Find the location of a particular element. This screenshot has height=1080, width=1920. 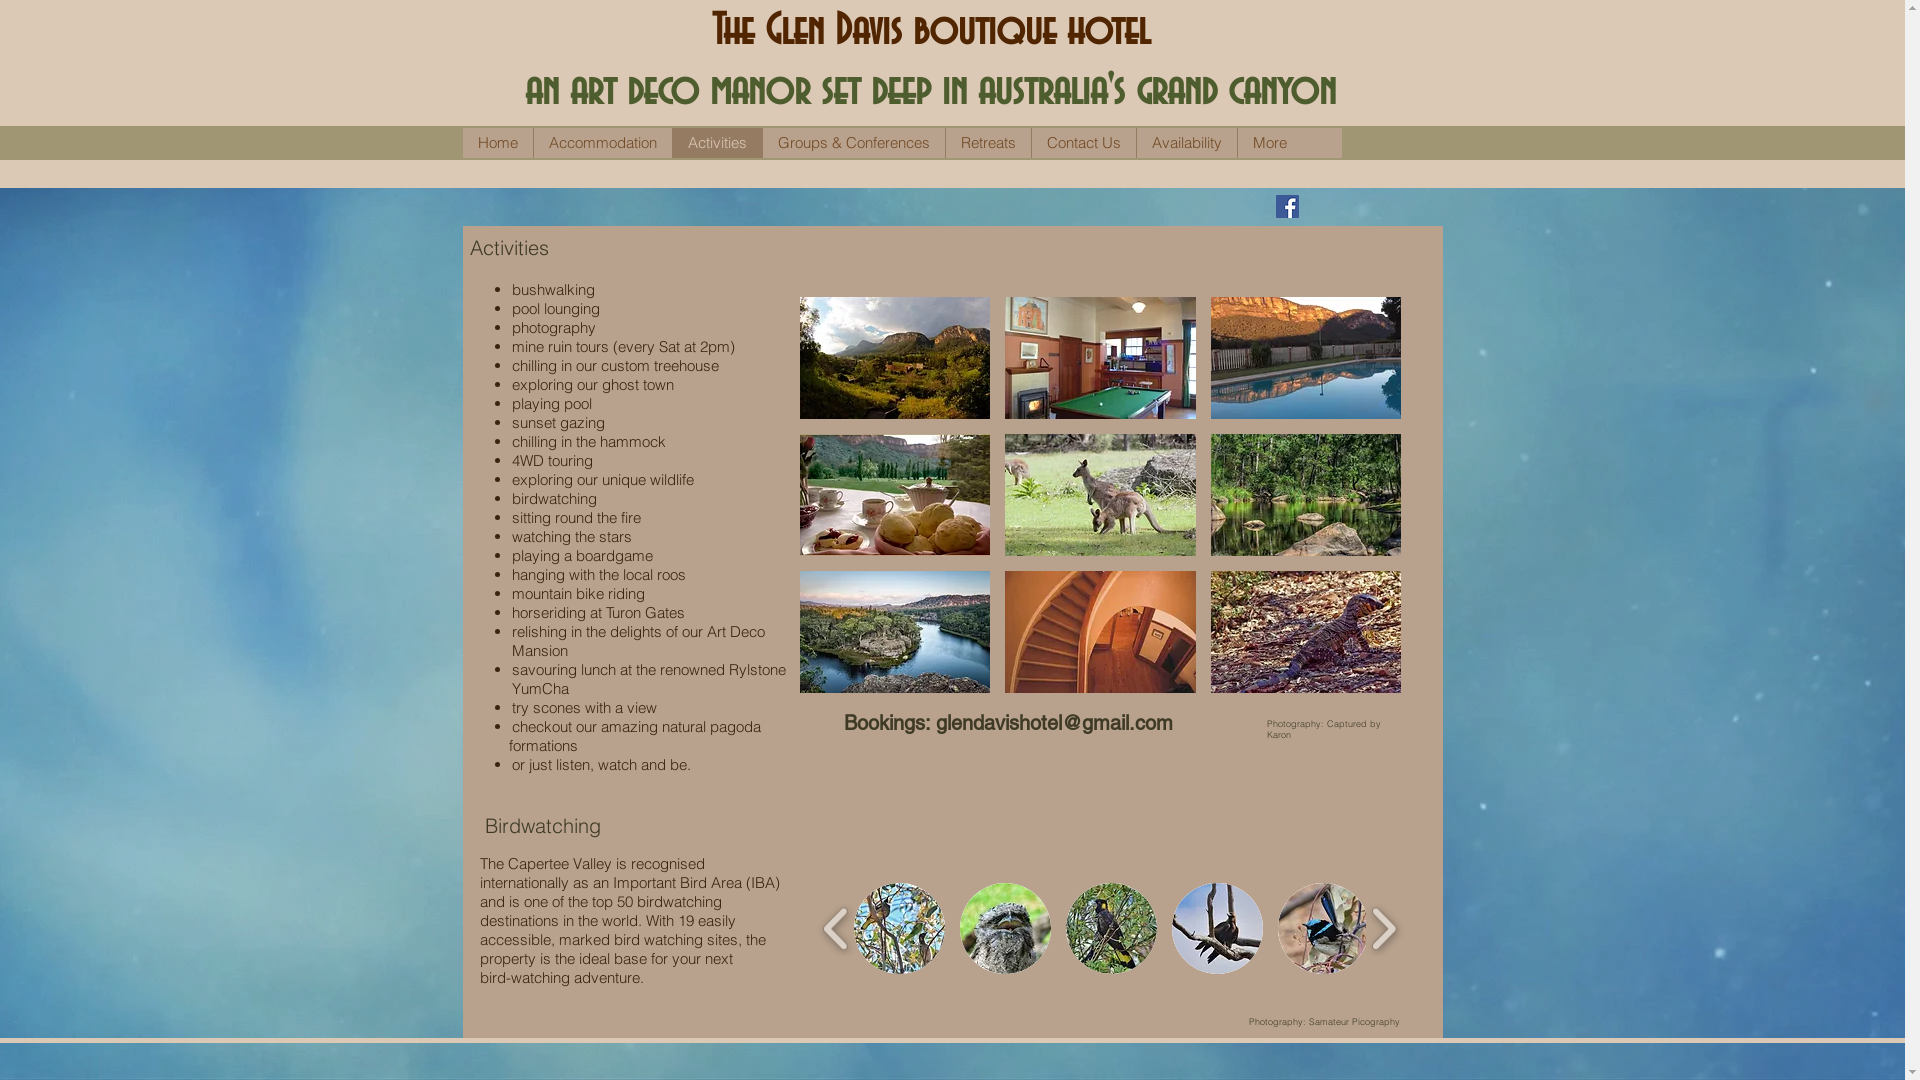

glendavishotel@gmail.com is located at coordinates (1054, 723).